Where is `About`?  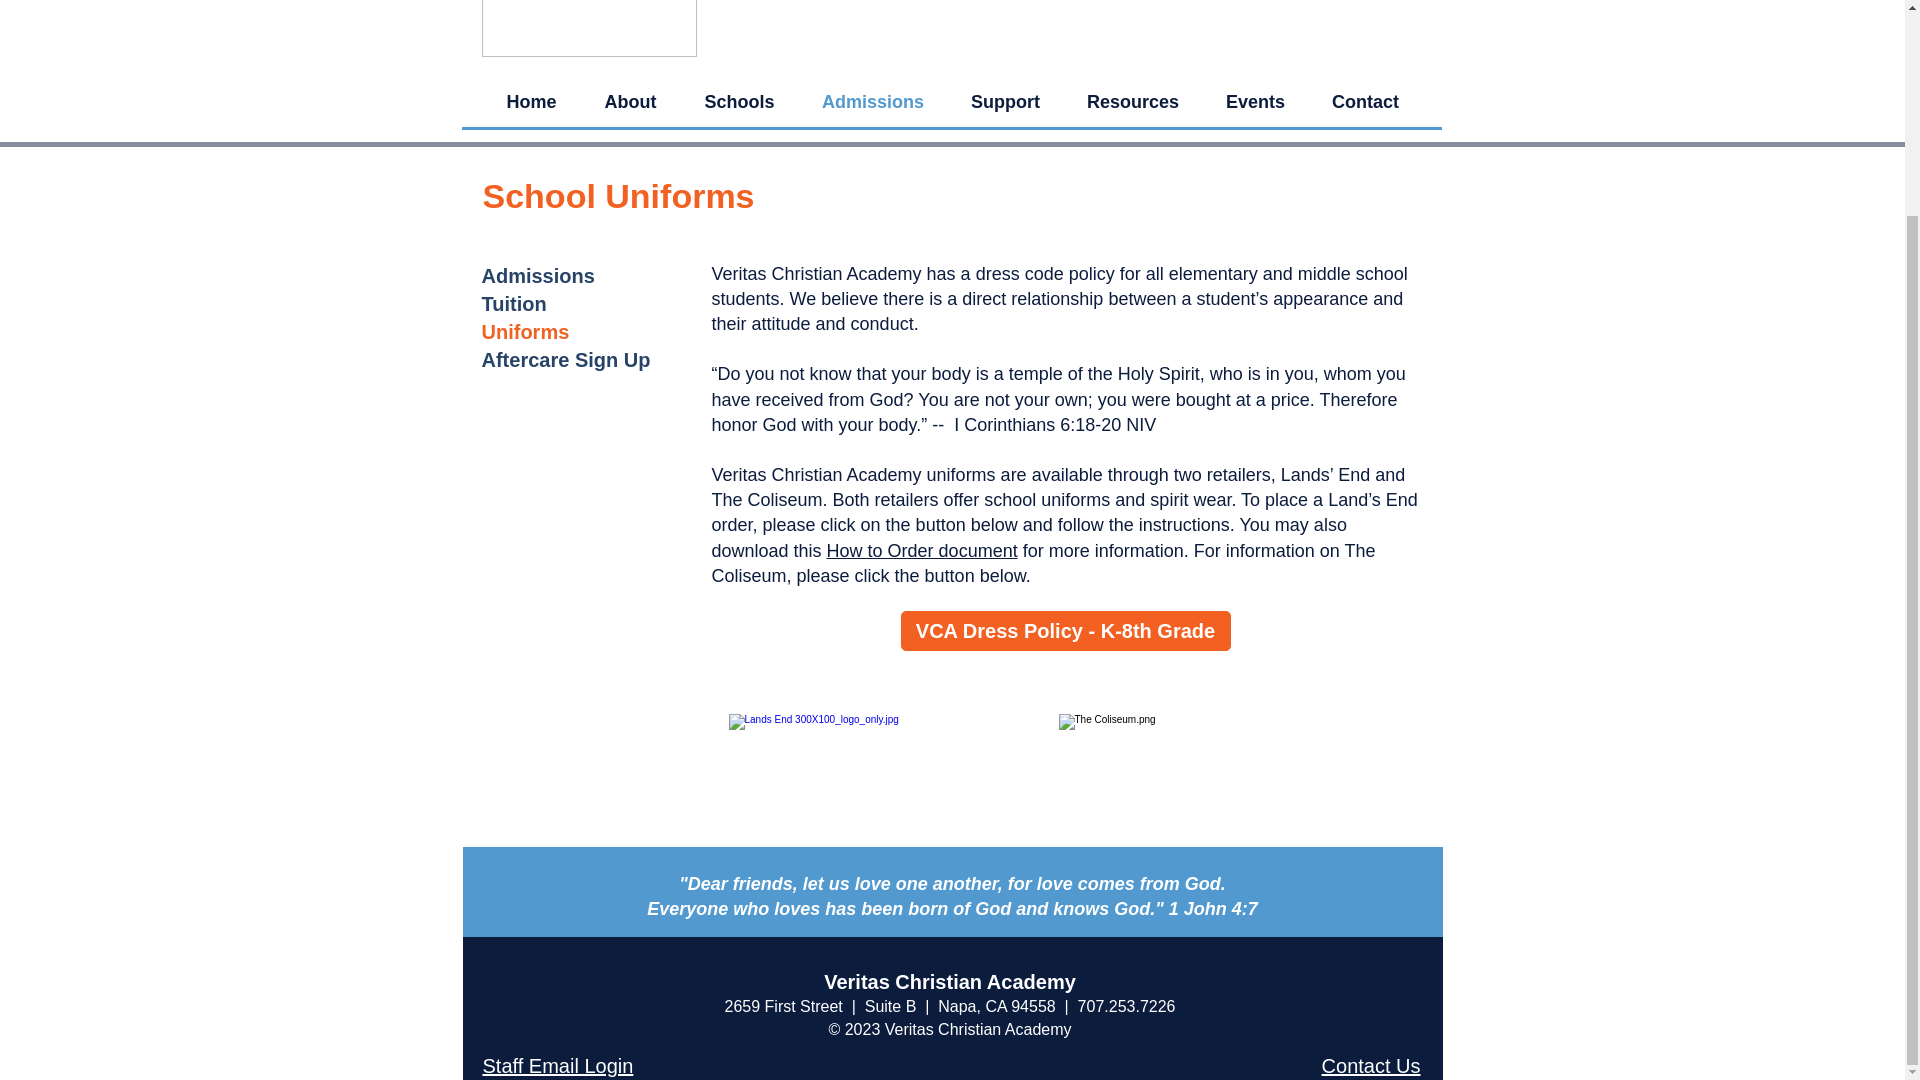 About is located at coordinates (629, 102).